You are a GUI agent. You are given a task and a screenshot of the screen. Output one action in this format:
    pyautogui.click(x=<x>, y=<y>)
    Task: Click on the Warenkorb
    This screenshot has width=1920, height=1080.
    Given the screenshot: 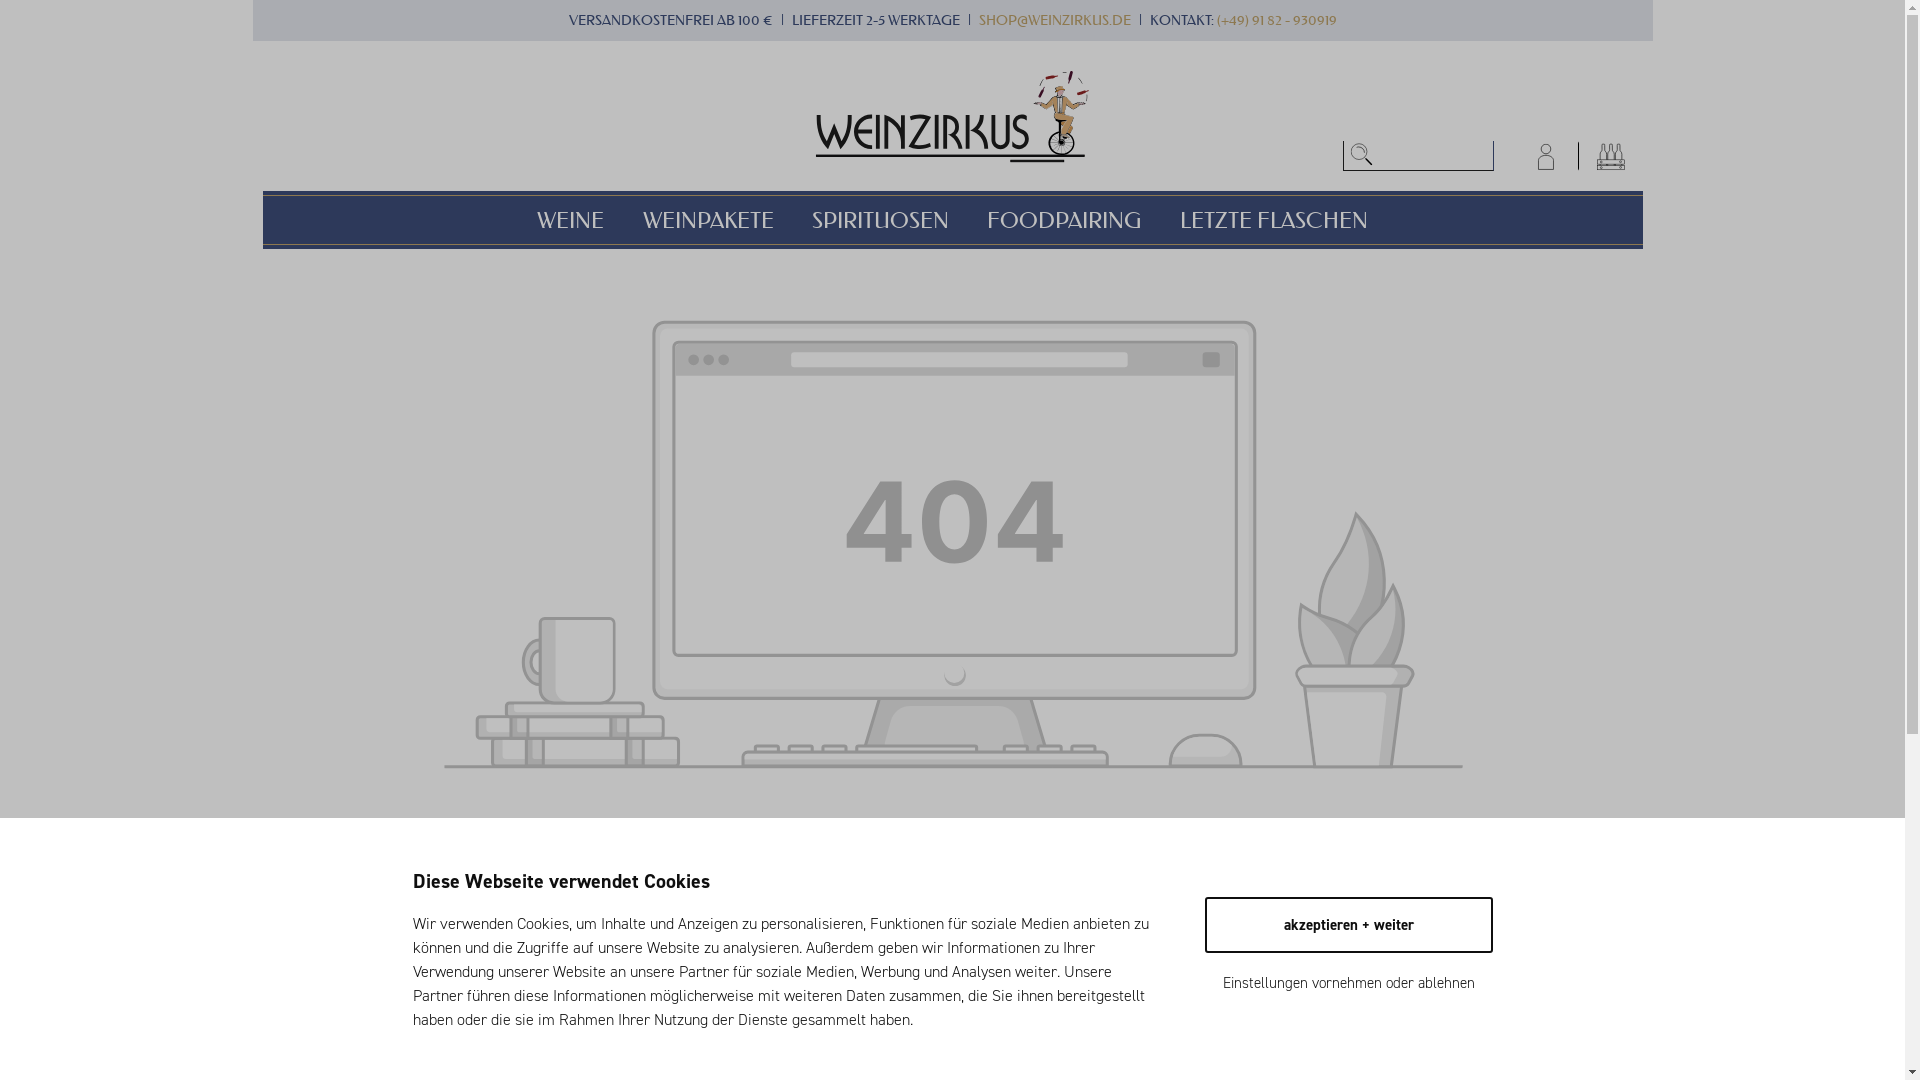 What is the action you would take?
    pyautogui.click(x=1610, y=156)
    